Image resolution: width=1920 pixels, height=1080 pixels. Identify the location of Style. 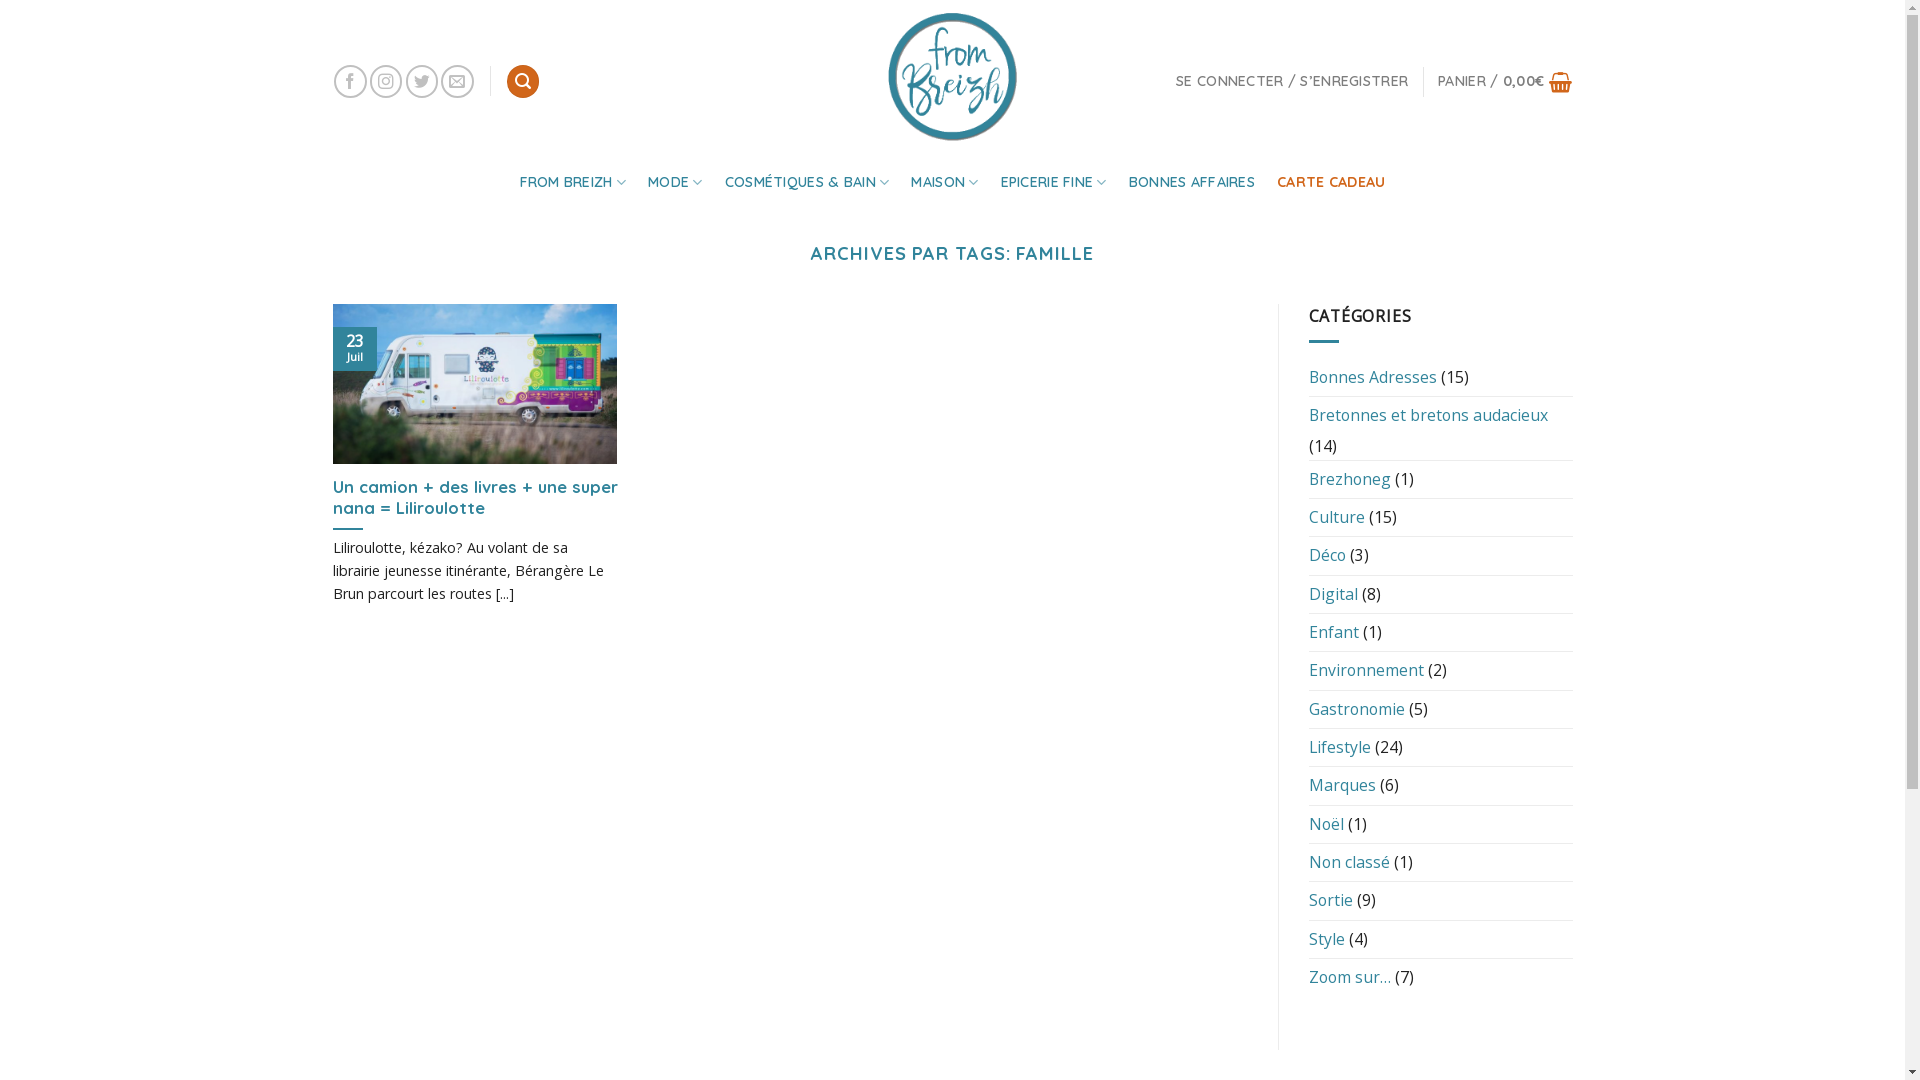
(1326, 940).